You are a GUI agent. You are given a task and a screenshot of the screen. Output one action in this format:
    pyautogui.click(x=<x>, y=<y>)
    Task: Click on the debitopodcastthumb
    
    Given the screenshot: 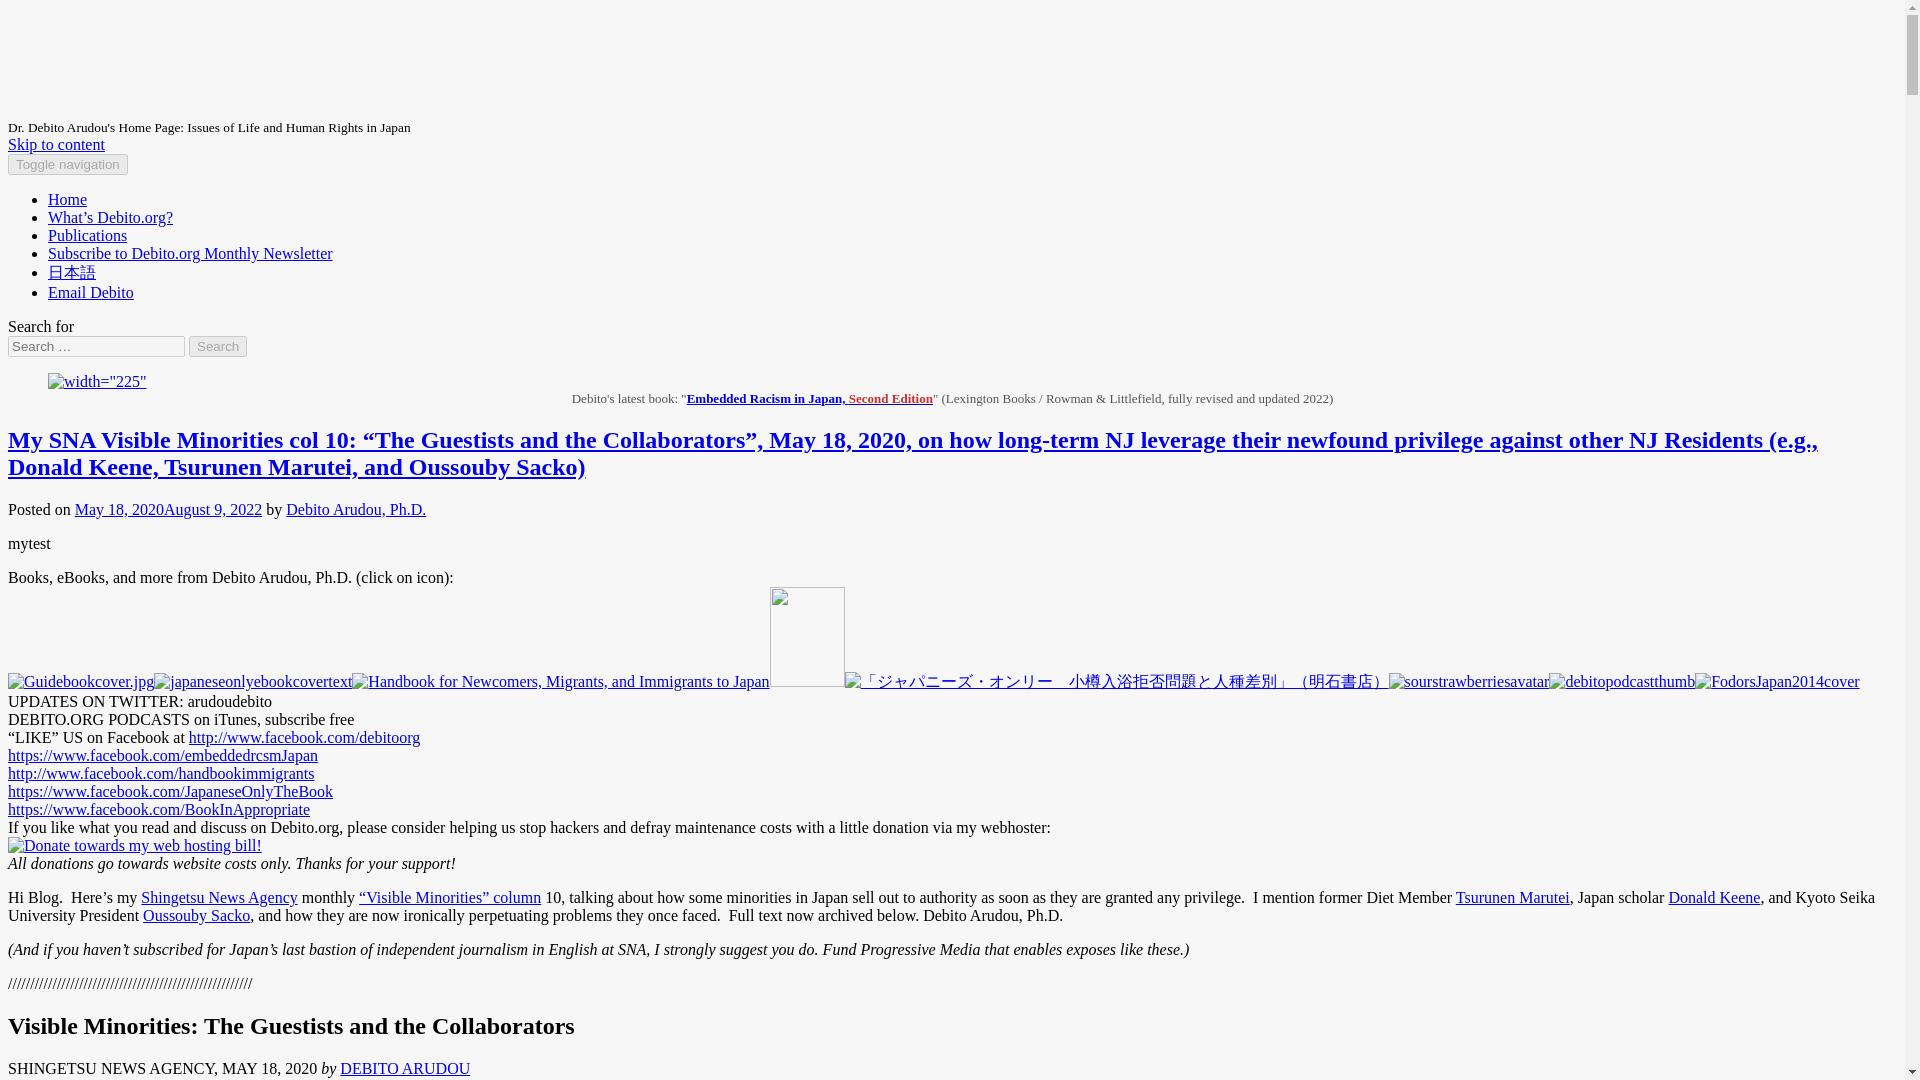 What is the action you would take?
    pyautogui.click(x=1622, y=682)
    